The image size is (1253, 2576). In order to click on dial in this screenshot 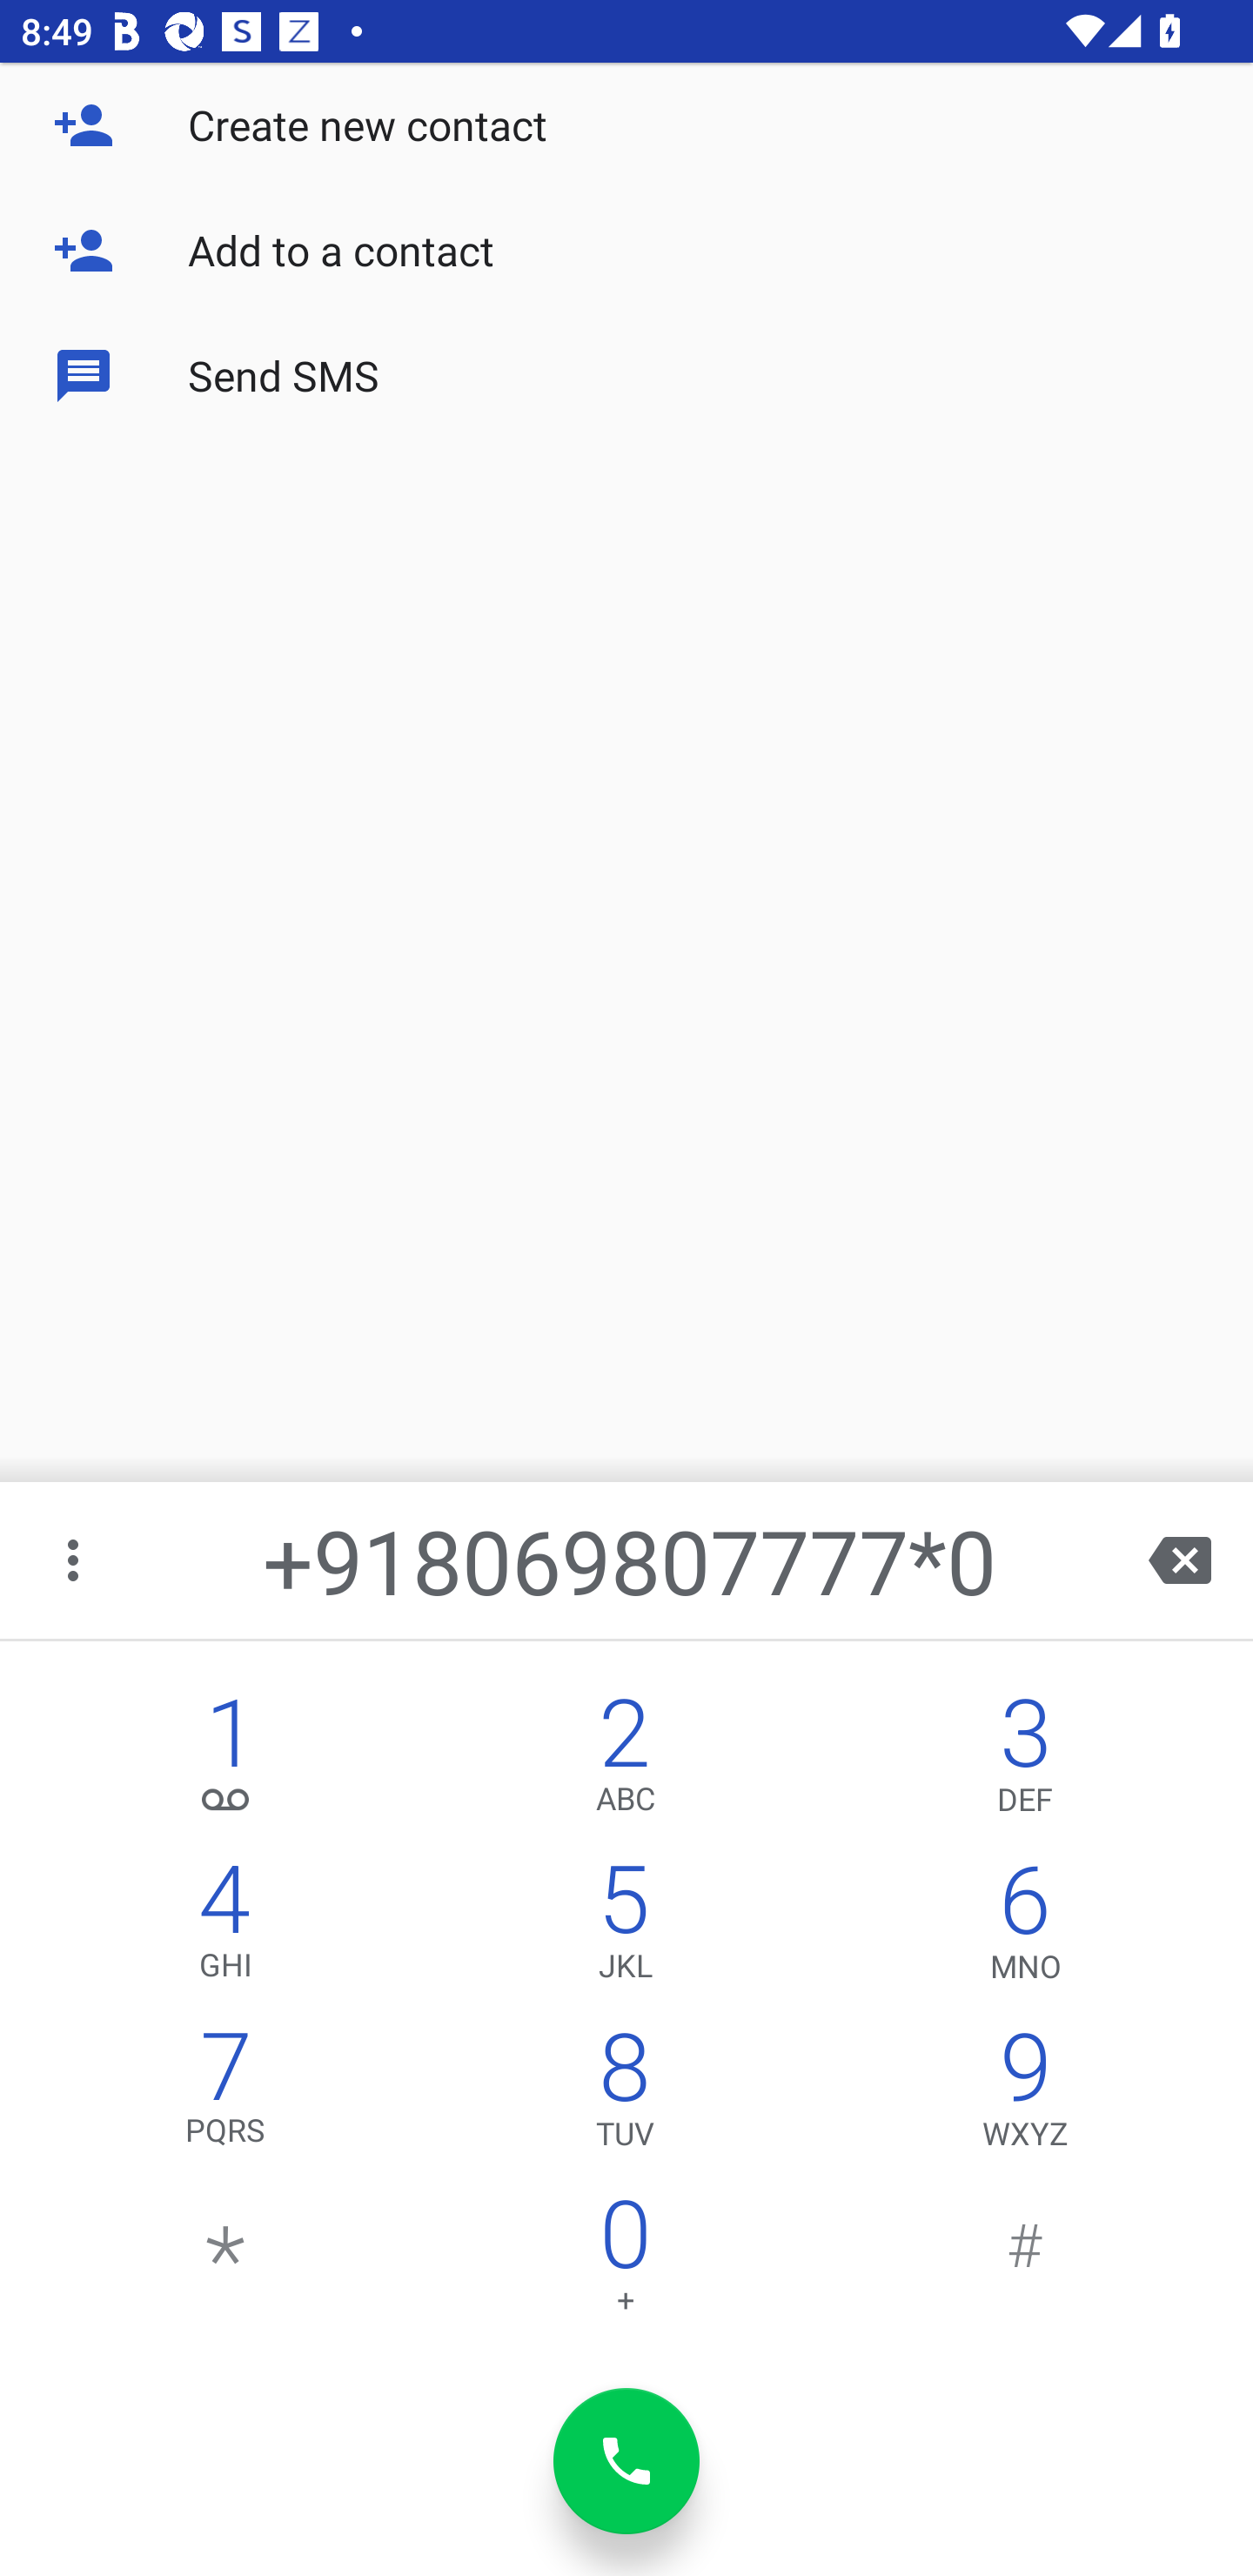, I will do `click(626, 2461)`.